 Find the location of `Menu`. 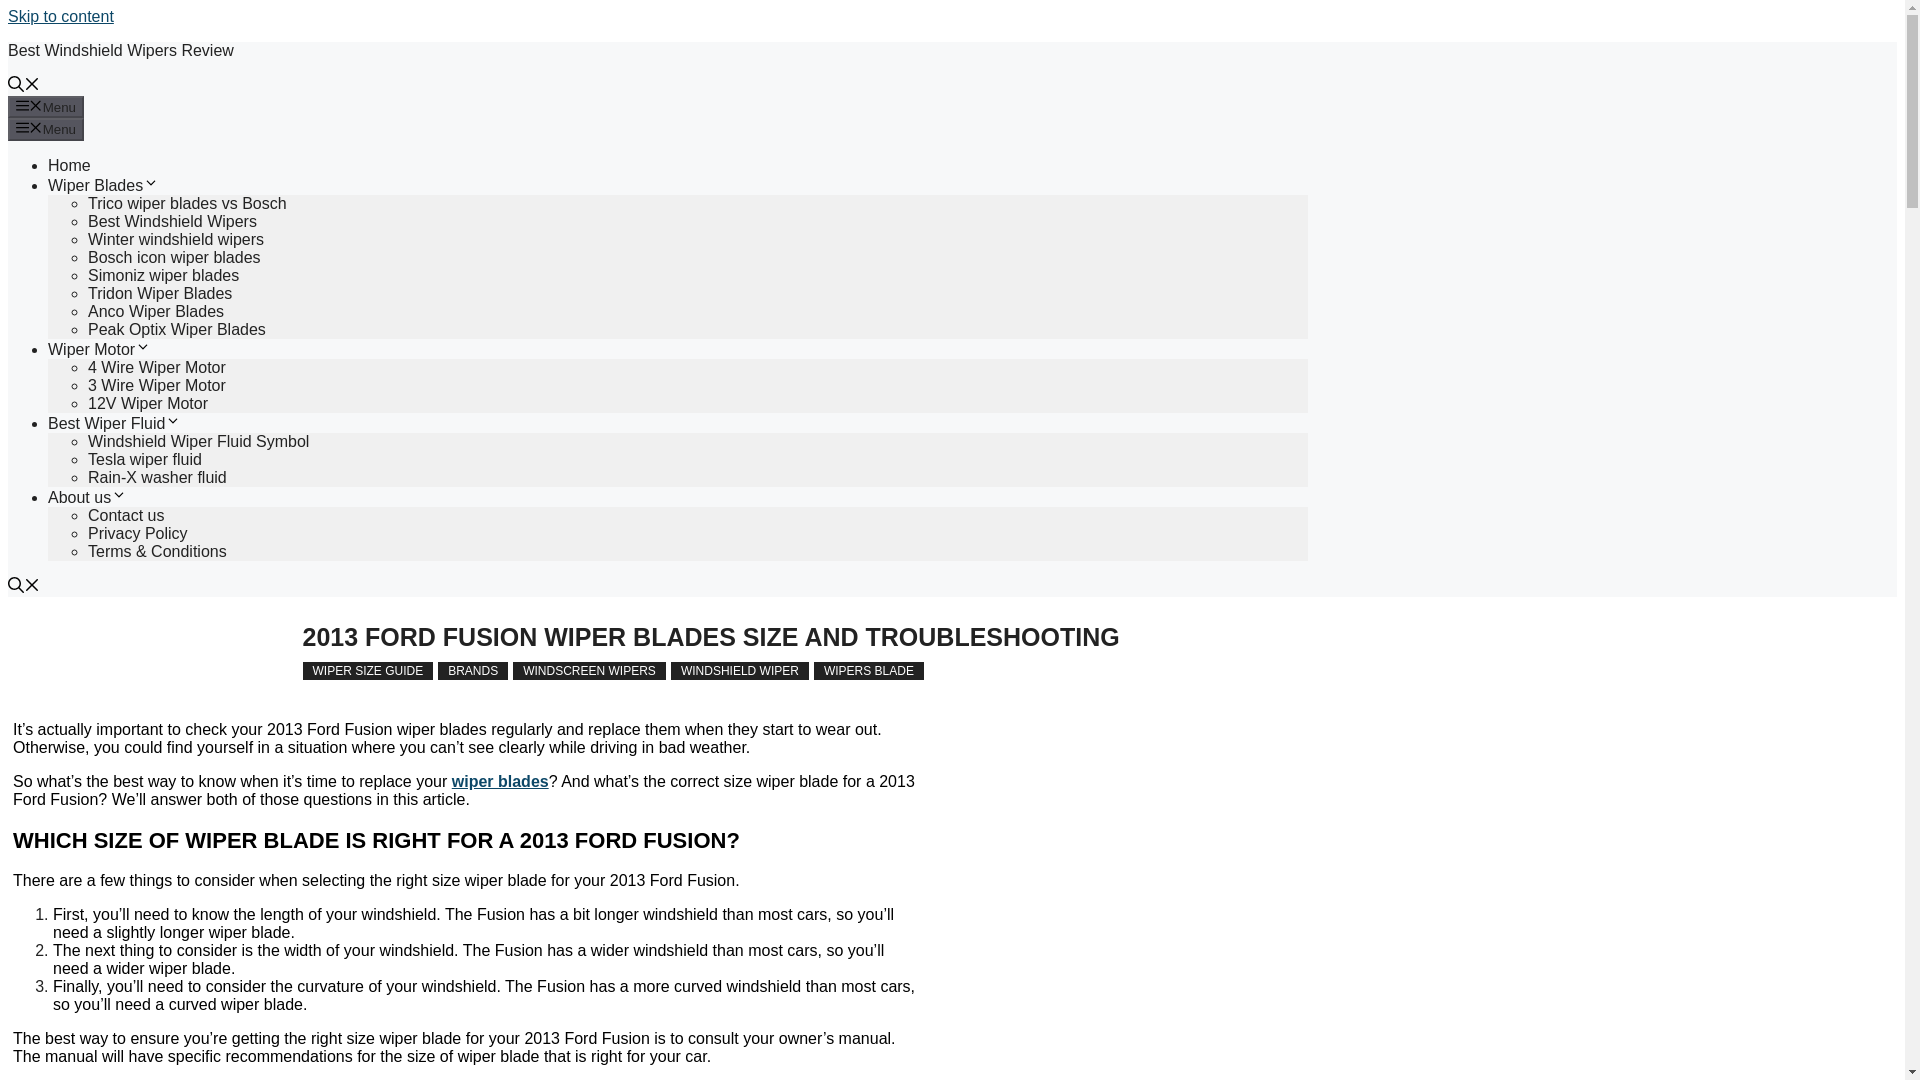

Menu is located at coordinates (46, 106).